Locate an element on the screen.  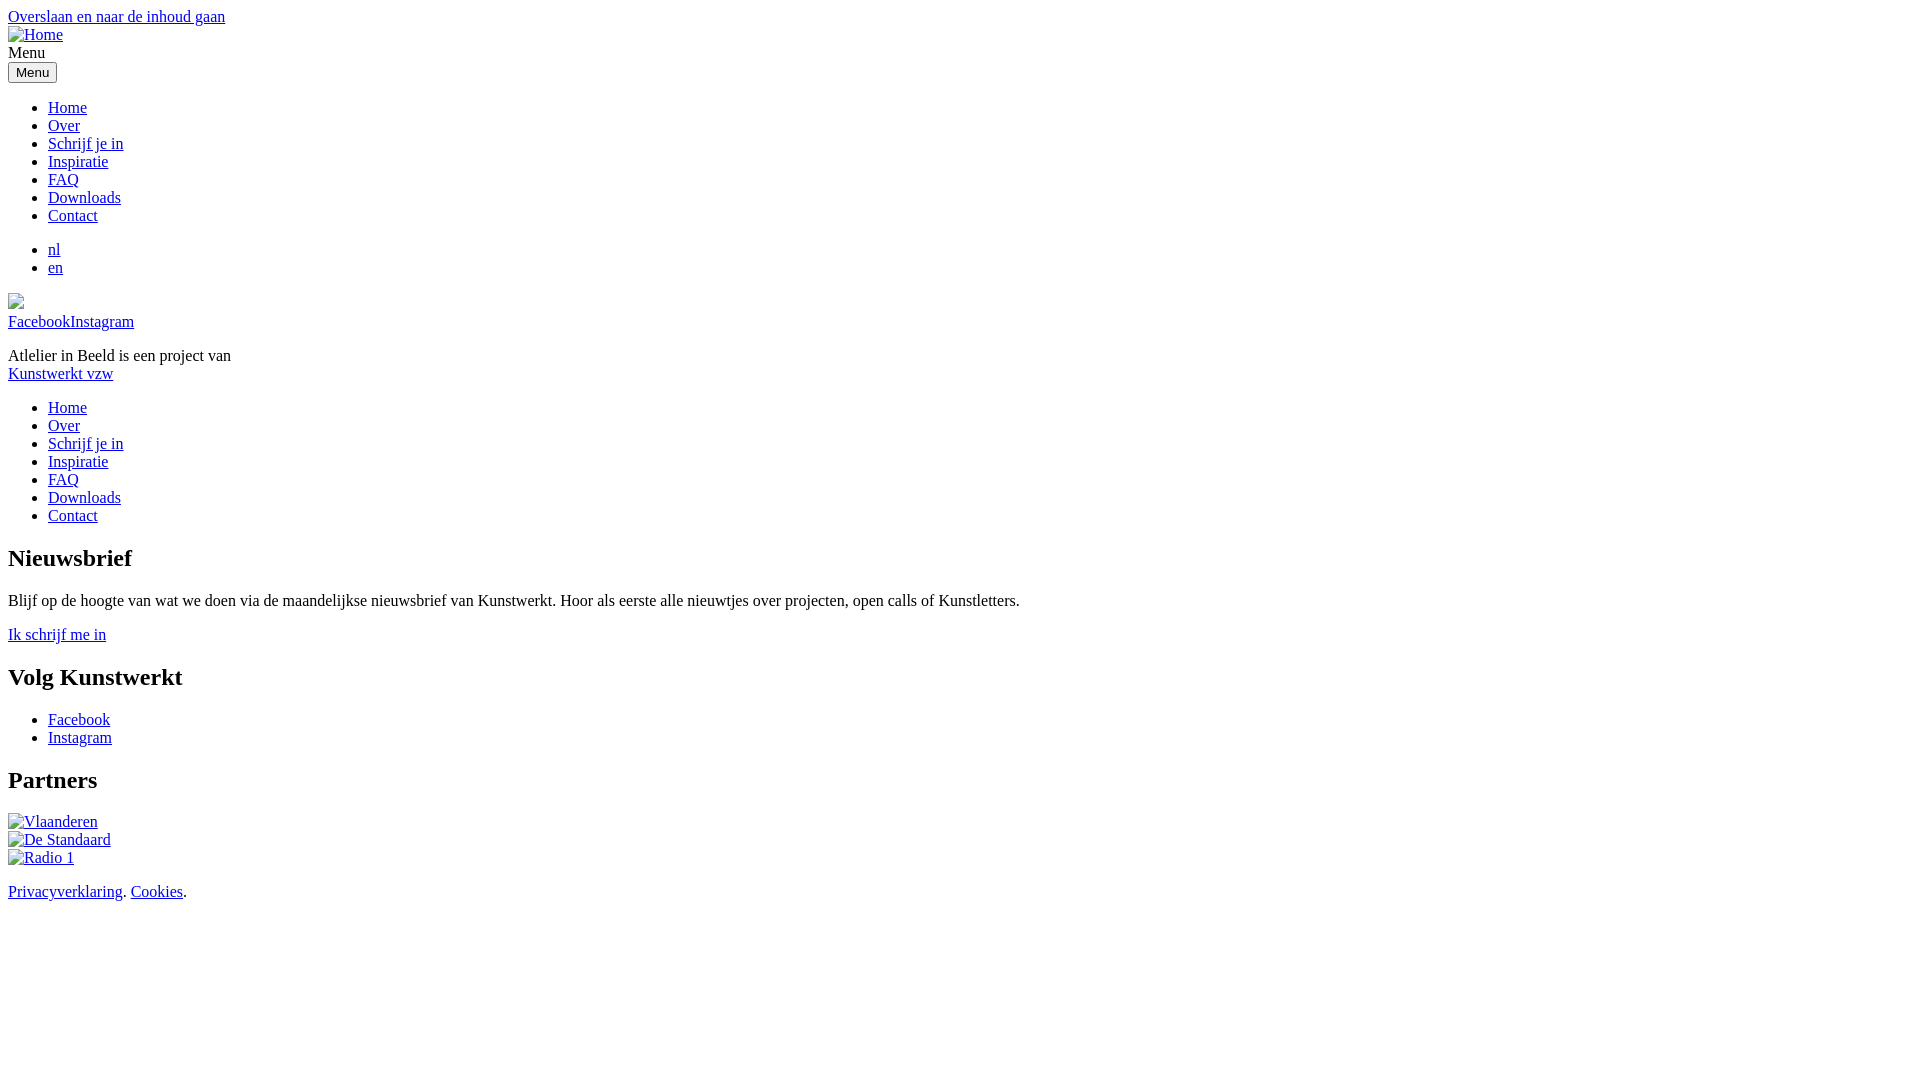
FAQ is located at coordinates (64, 180).